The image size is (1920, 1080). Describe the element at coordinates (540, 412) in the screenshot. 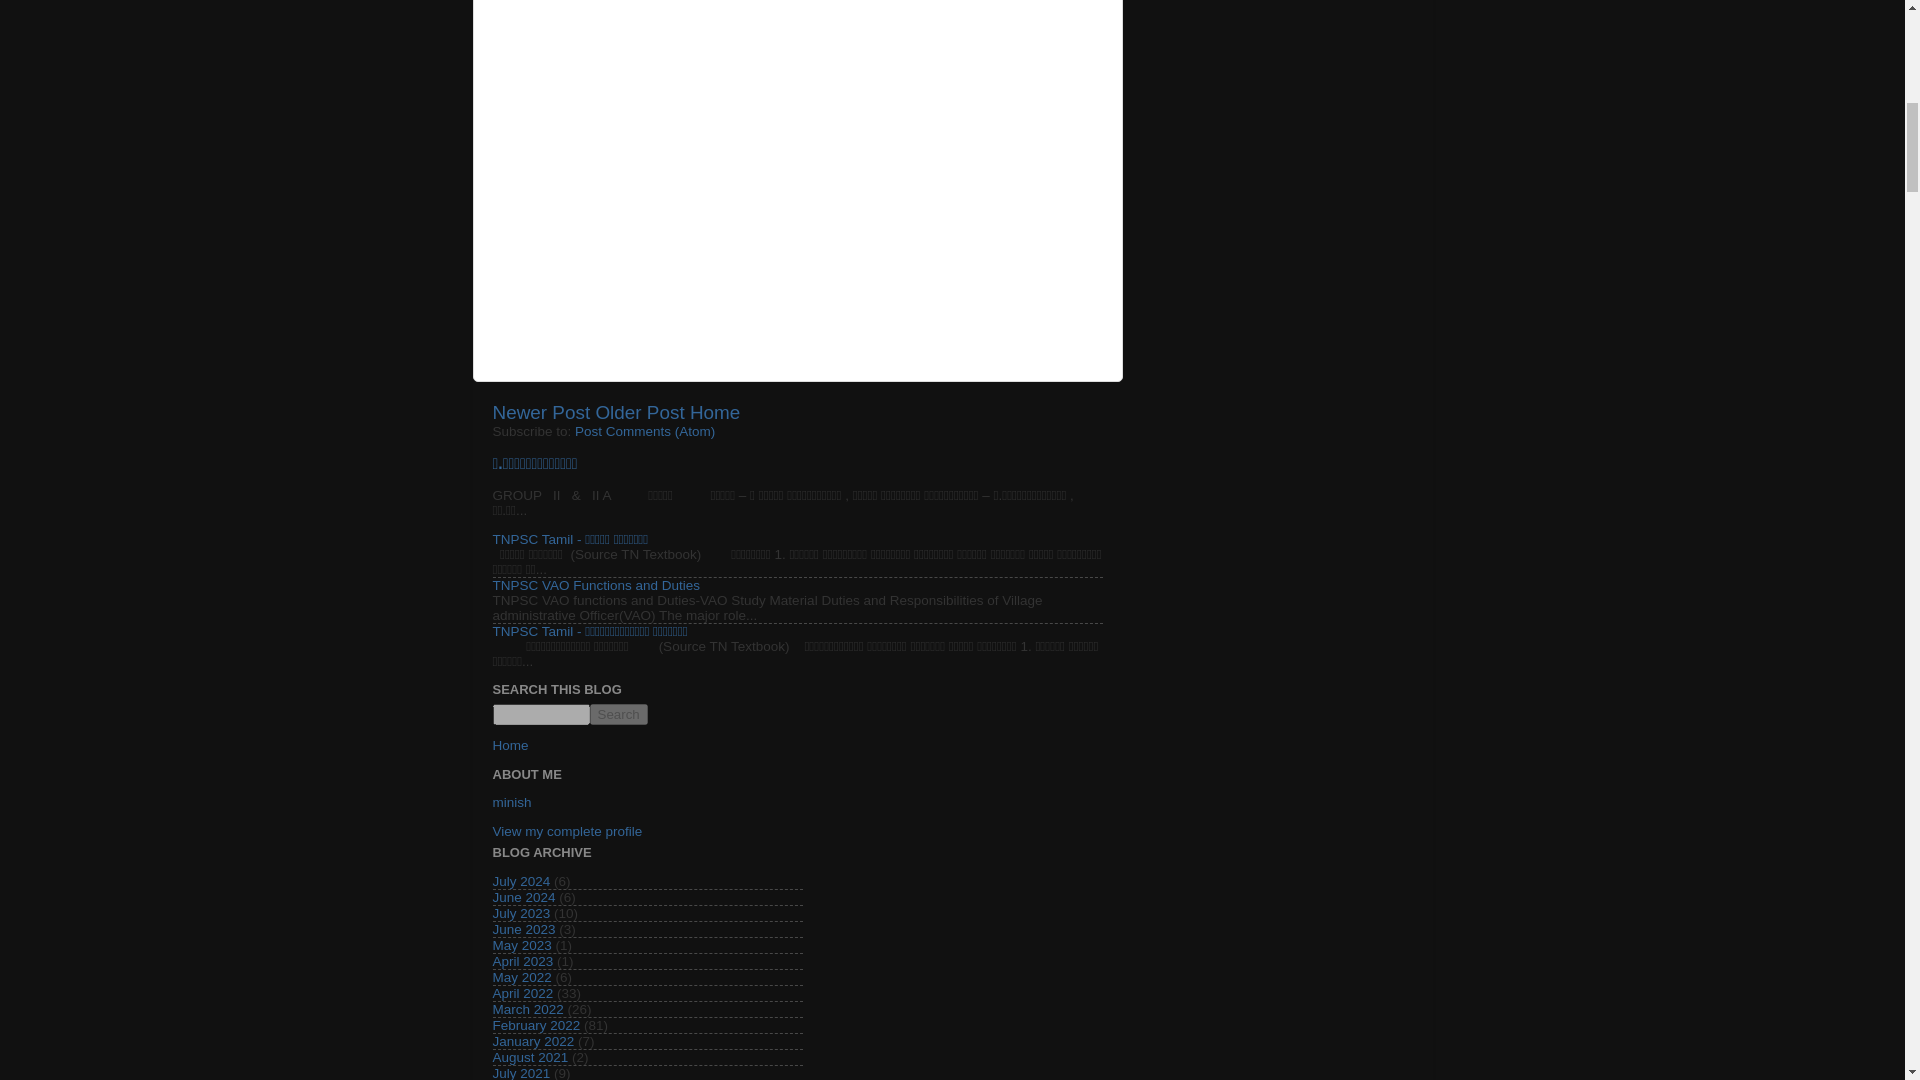

I see `Newer Post` at that location.